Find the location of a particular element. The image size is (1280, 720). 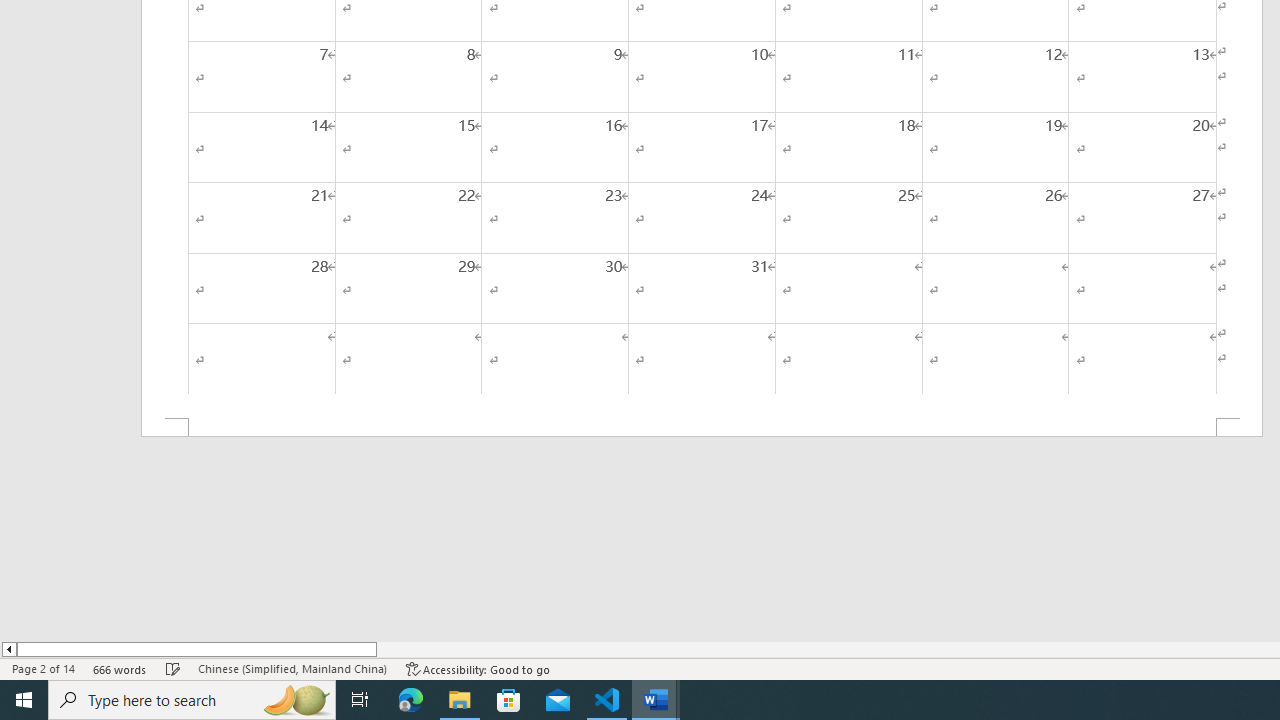

Word Count 666 words is located at coordinates (120, 668).